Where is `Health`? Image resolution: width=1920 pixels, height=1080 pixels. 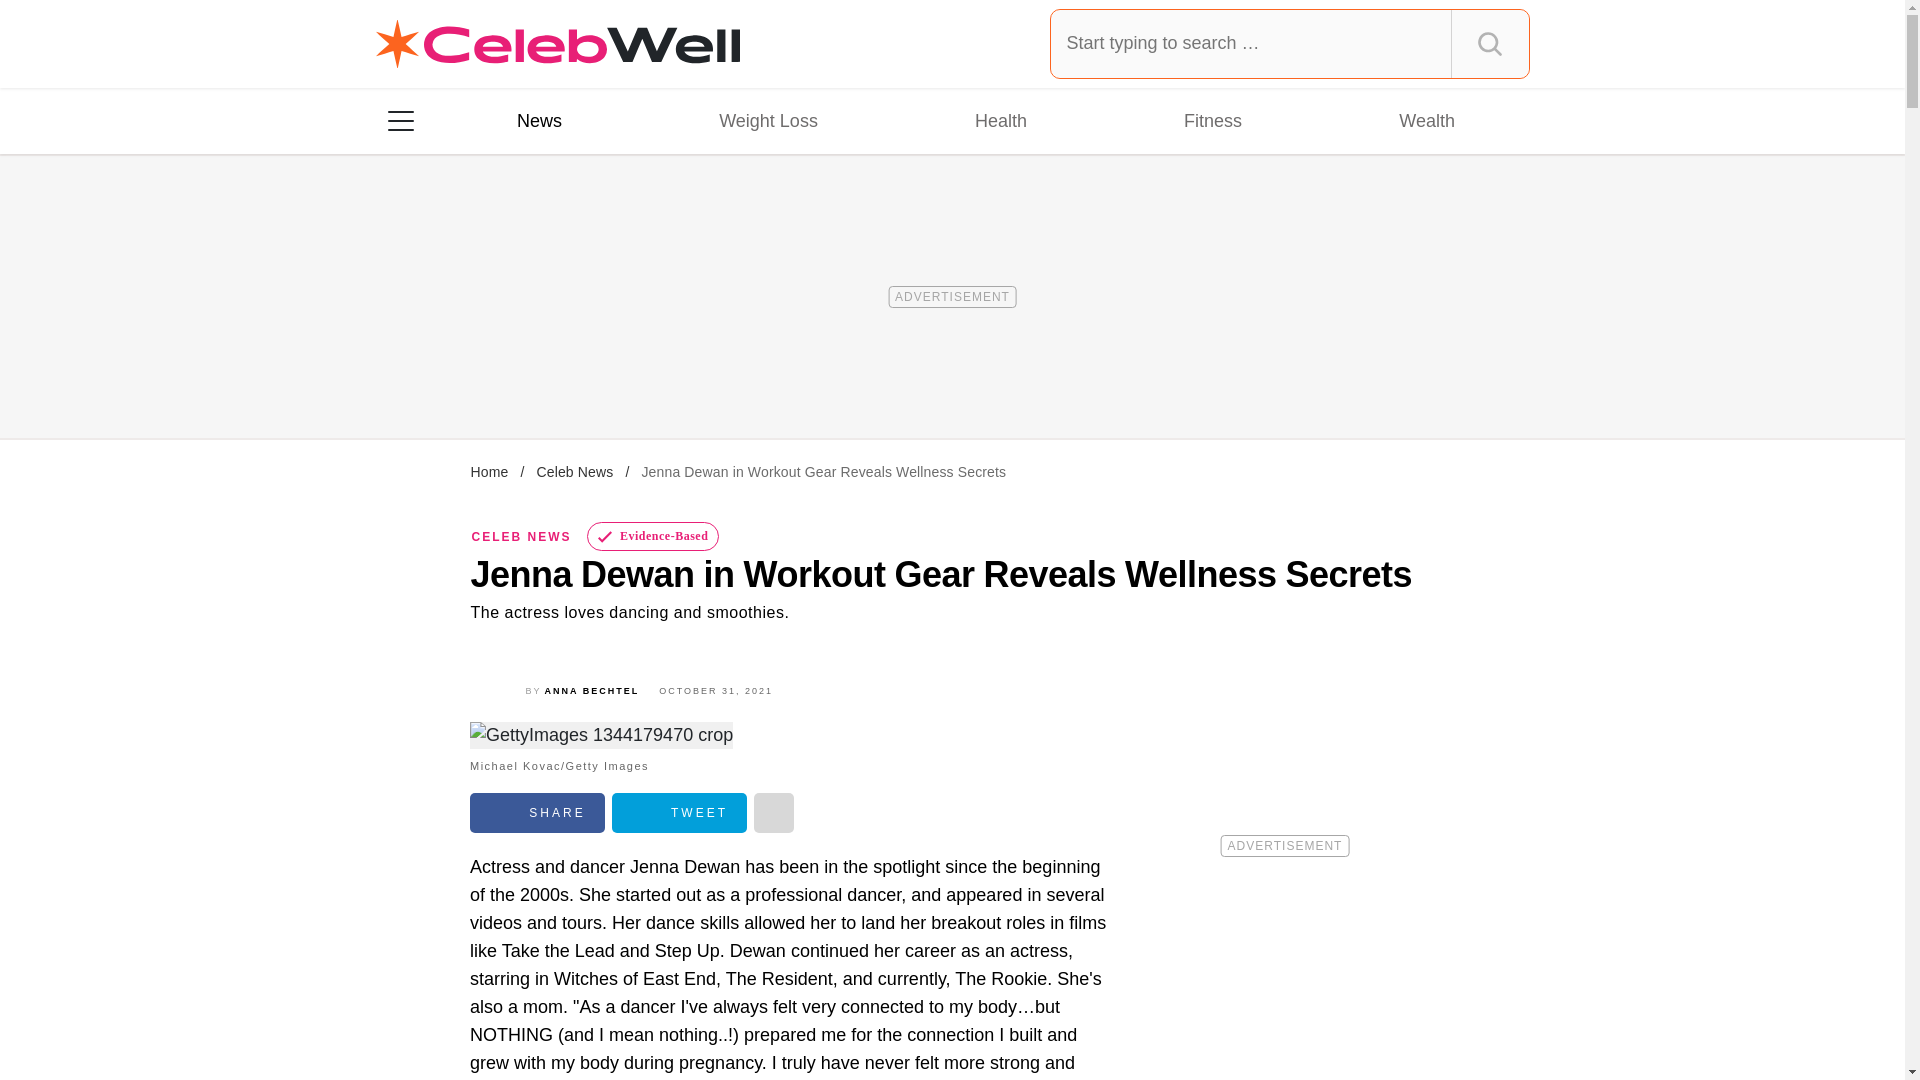
Health is located at coordinates (1000, 120).